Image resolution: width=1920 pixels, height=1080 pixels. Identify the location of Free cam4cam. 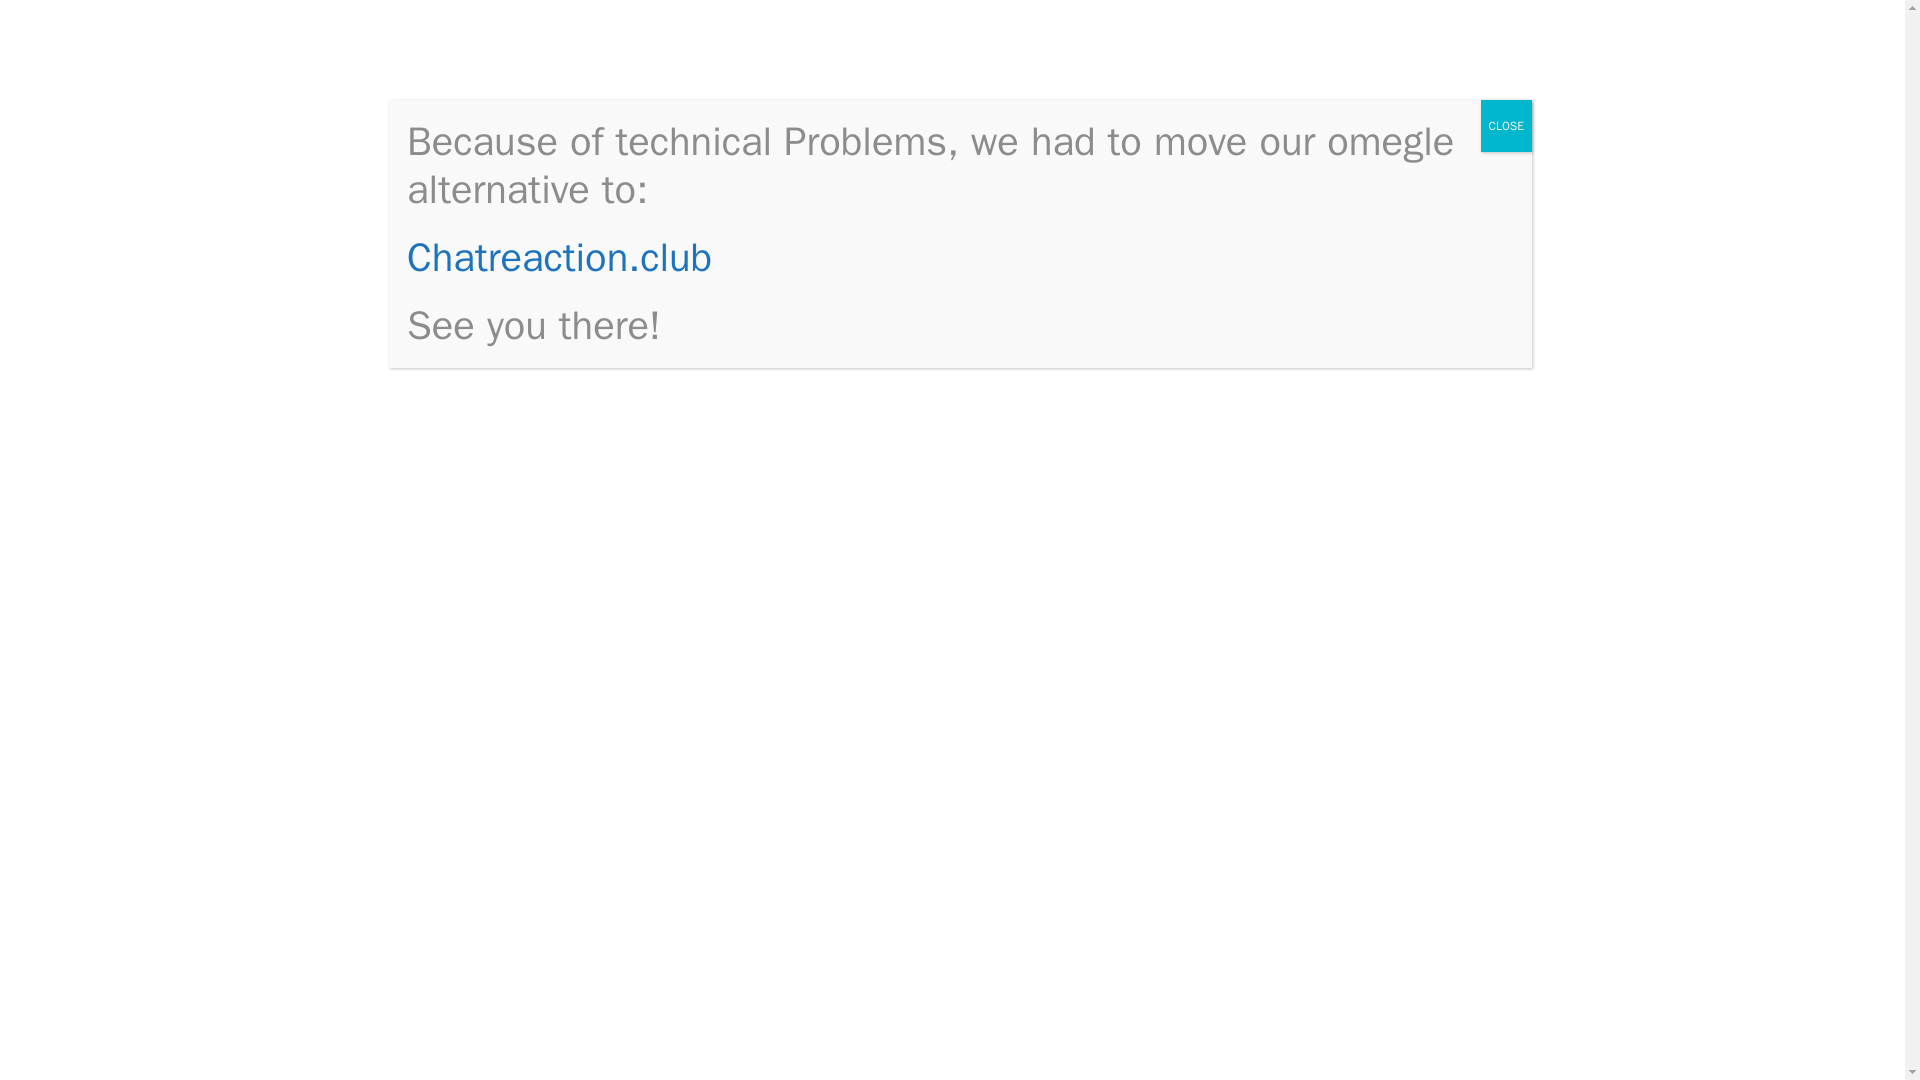
(1322, 678).